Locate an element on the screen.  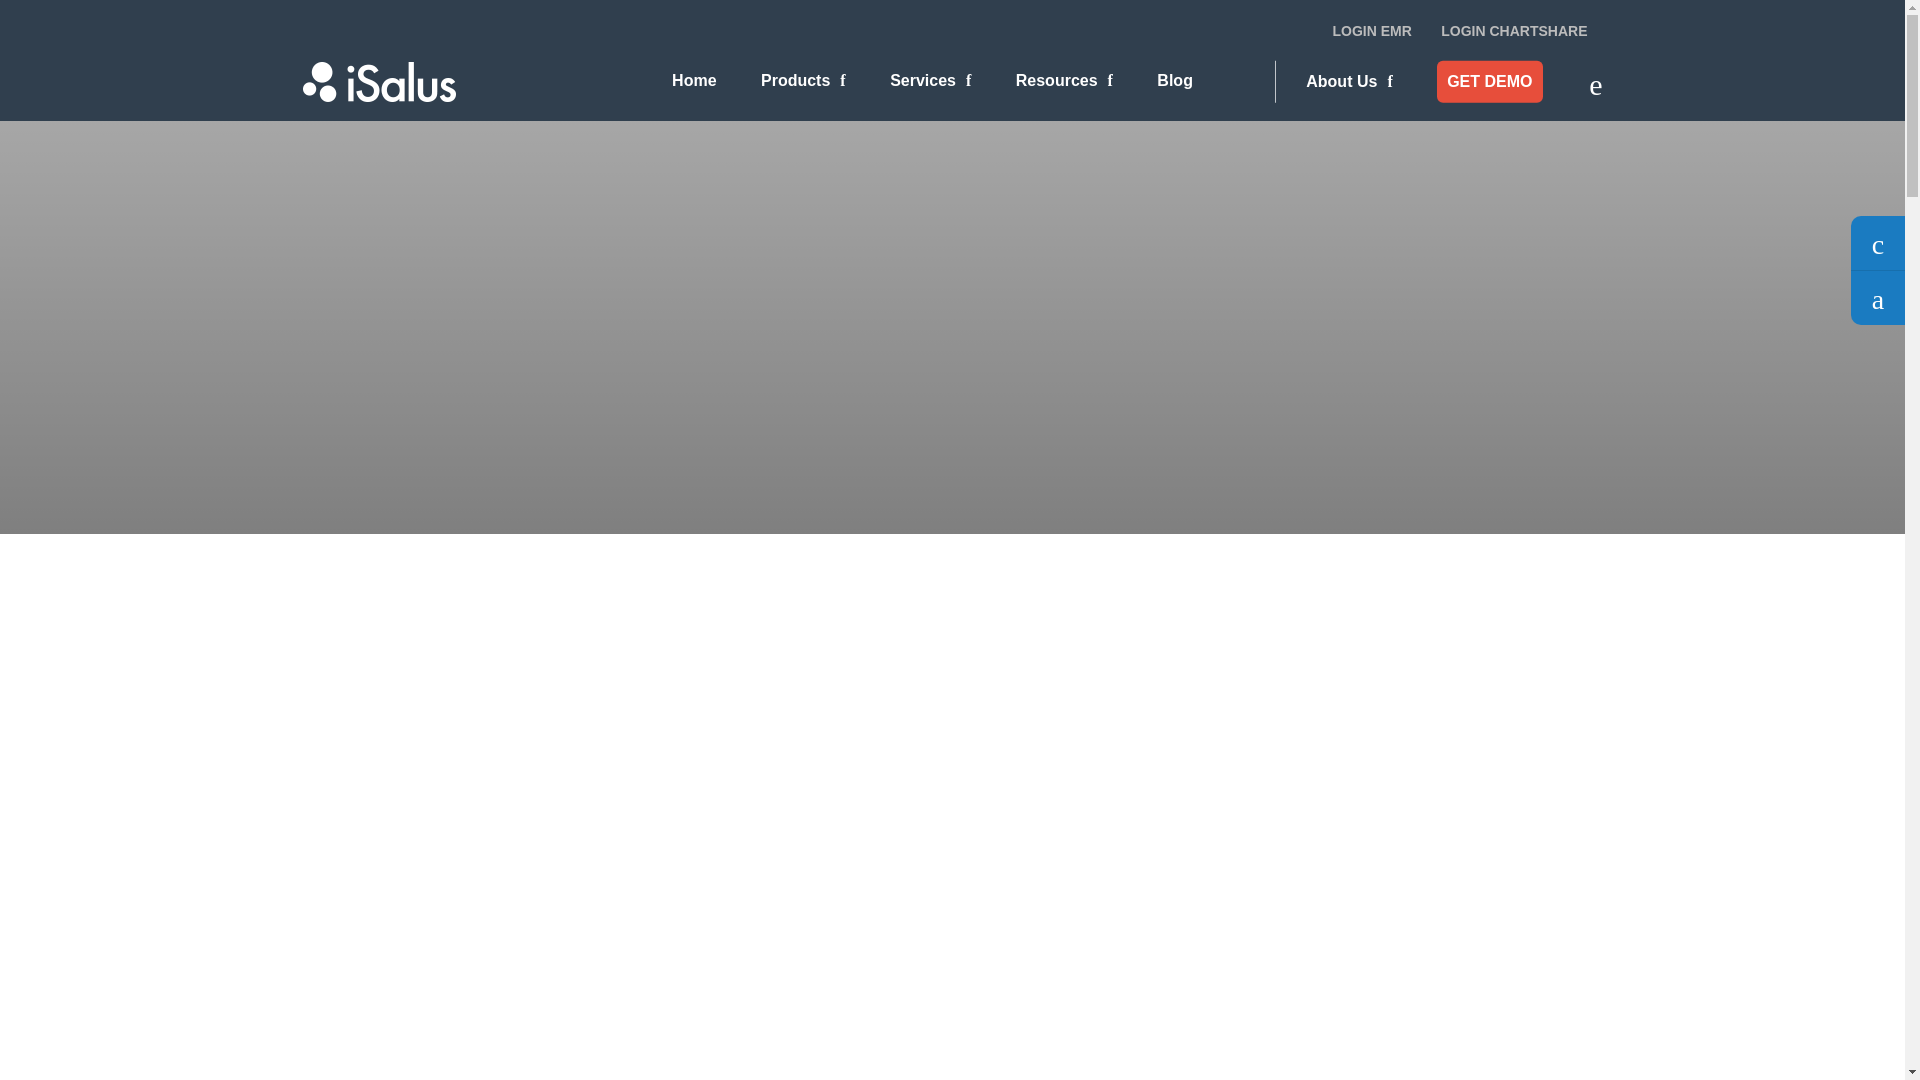
LOGIN EMR is located at coordinates (1371, 30).